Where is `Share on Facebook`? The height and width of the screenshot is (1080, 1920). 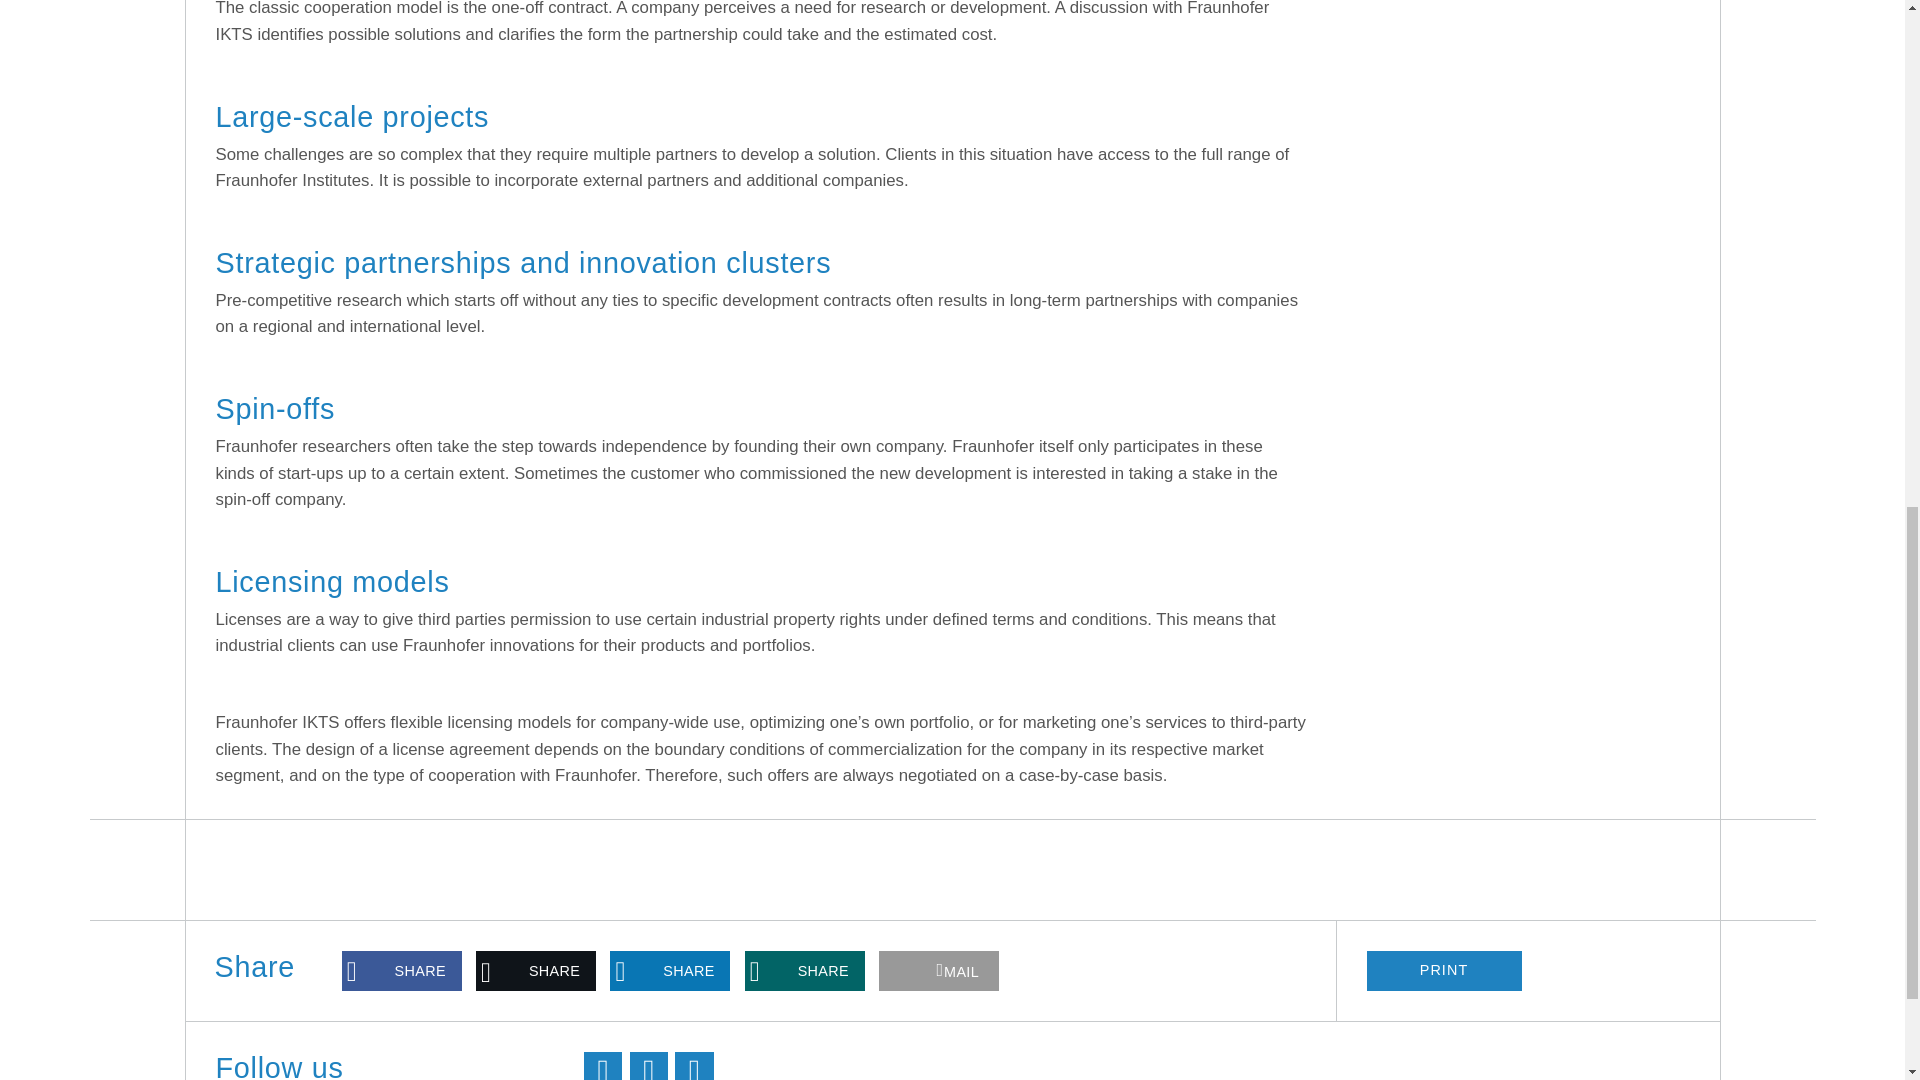
Share on Facebook is located at coordinates (402, 971).